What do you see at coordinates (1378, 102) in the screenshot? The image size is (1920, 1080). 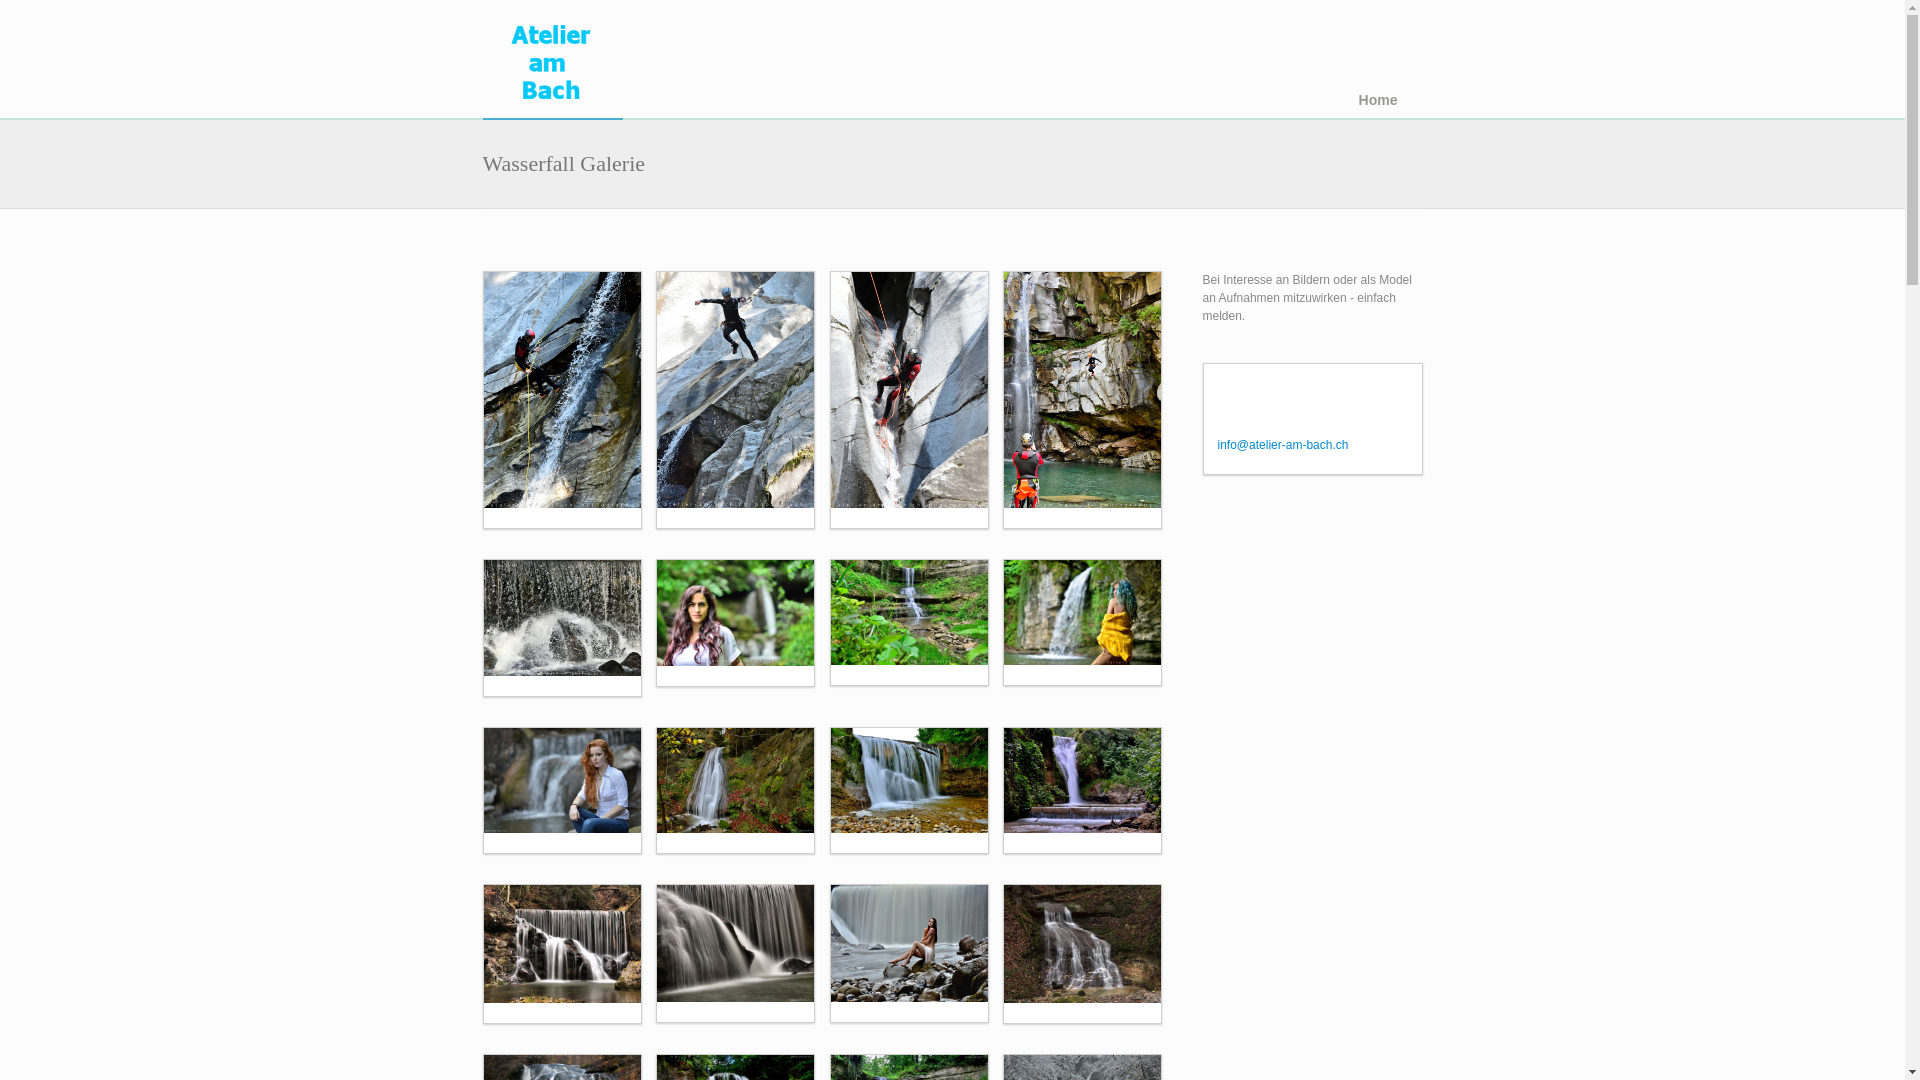 I see `Home` at bounding box center [1378, 102].